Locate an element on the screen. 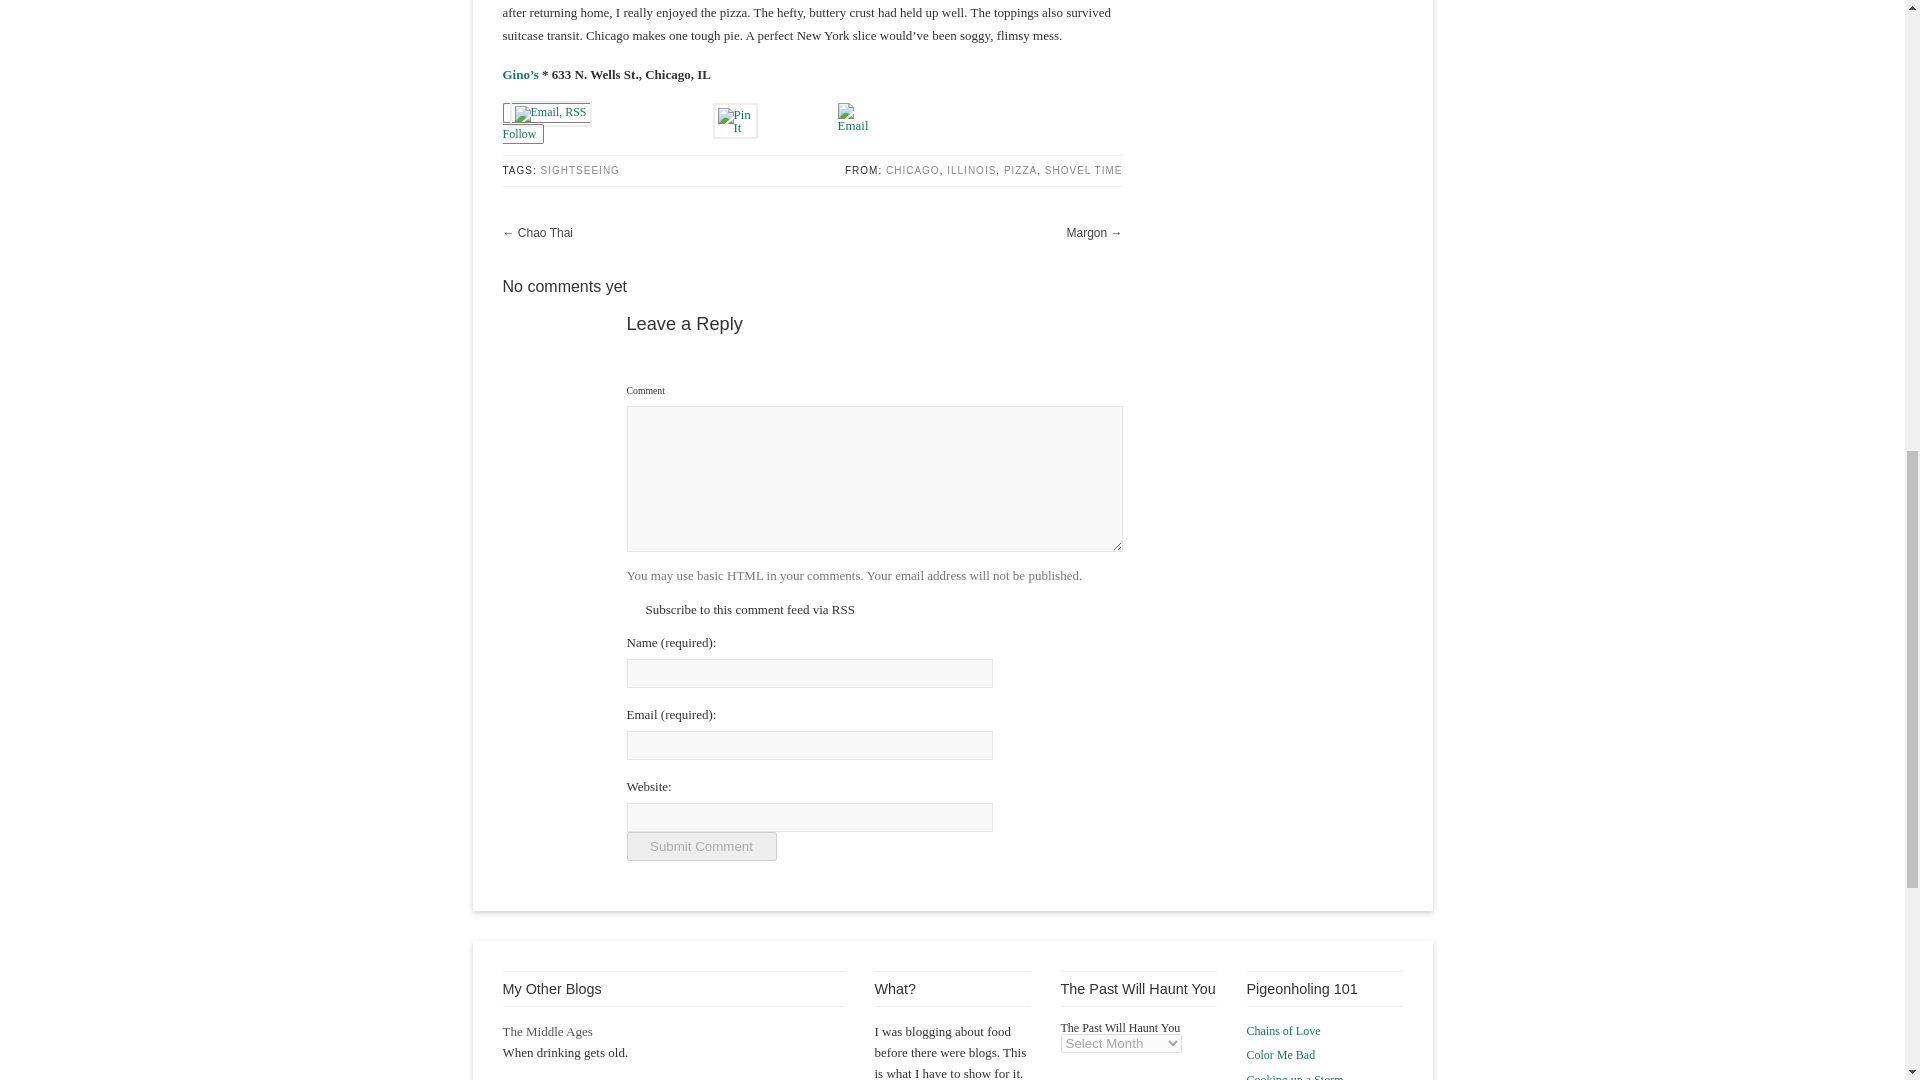 The height and width of the screenshot is (1080, 1920). Share on Tumblr is located at coordinates (798, 112).